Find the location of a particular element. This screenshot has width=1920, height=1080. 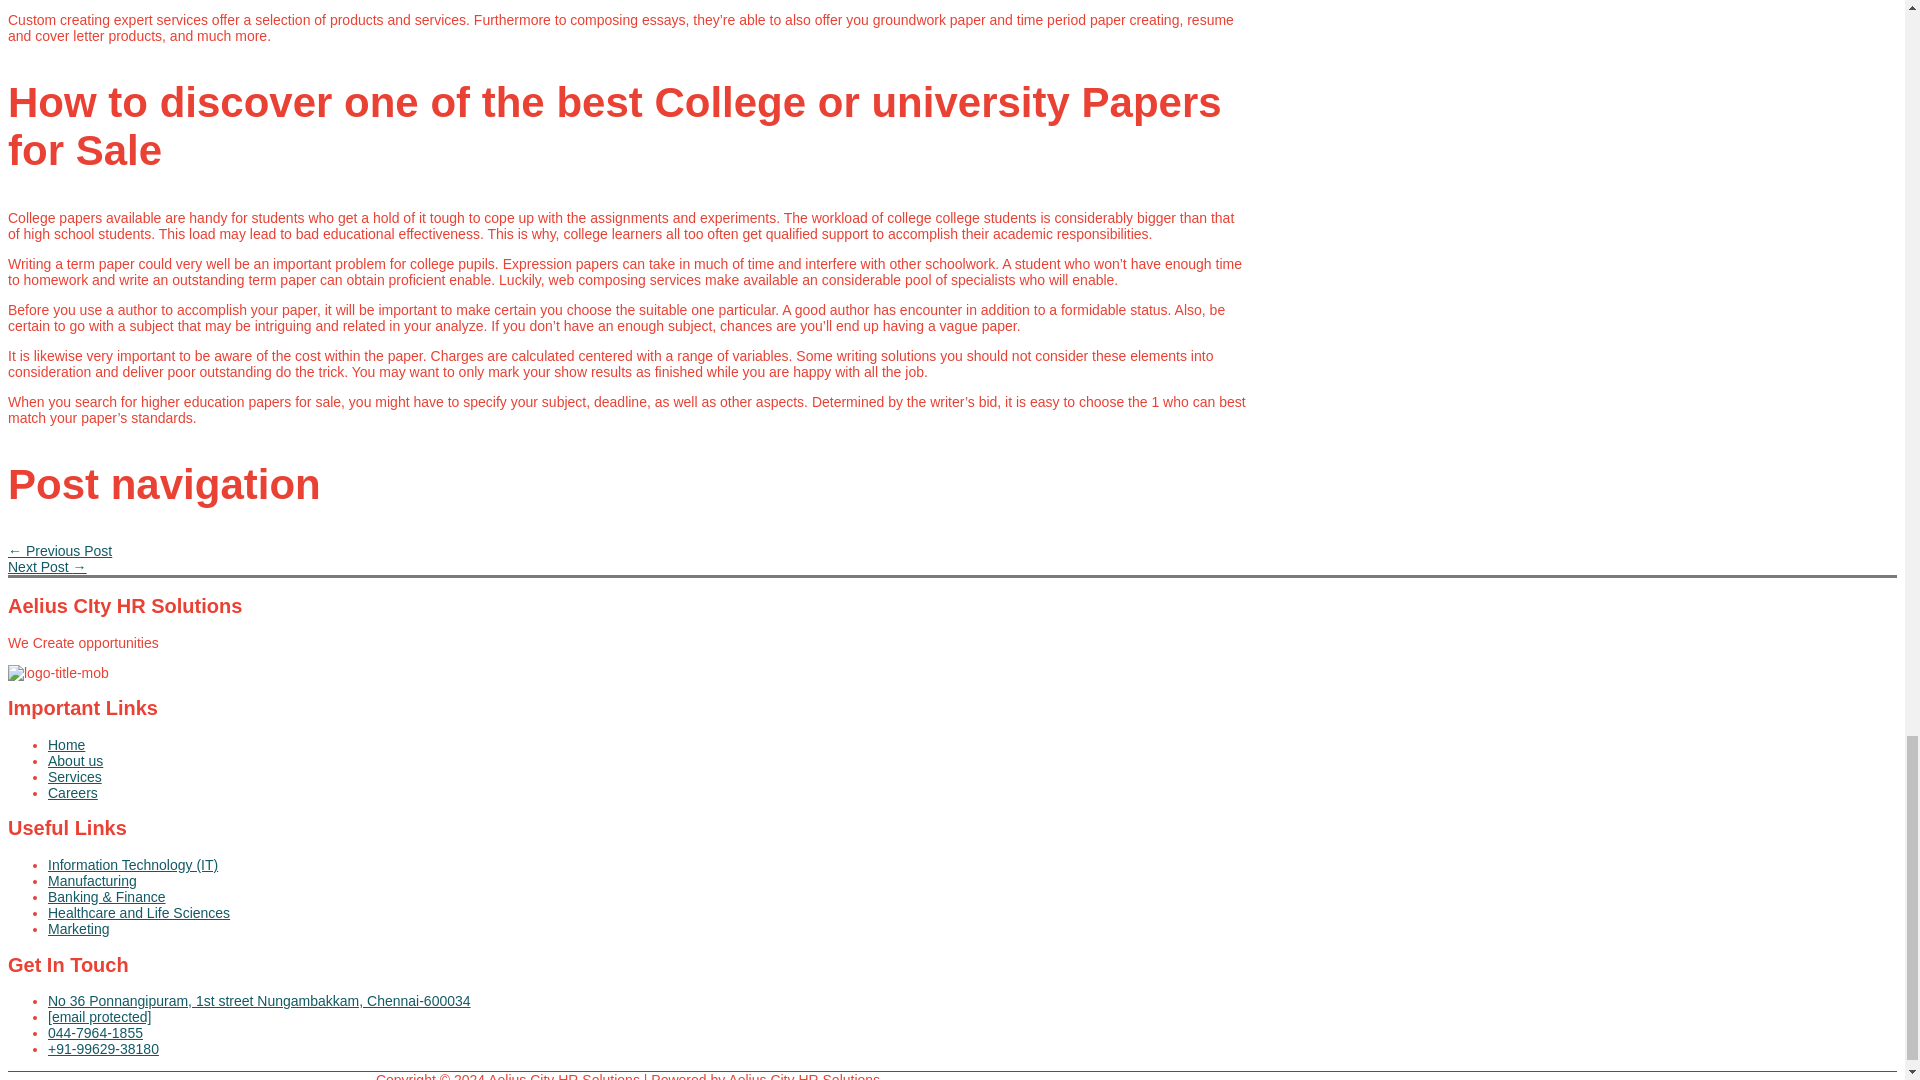

Marketing is located at coordinates (648, 929).